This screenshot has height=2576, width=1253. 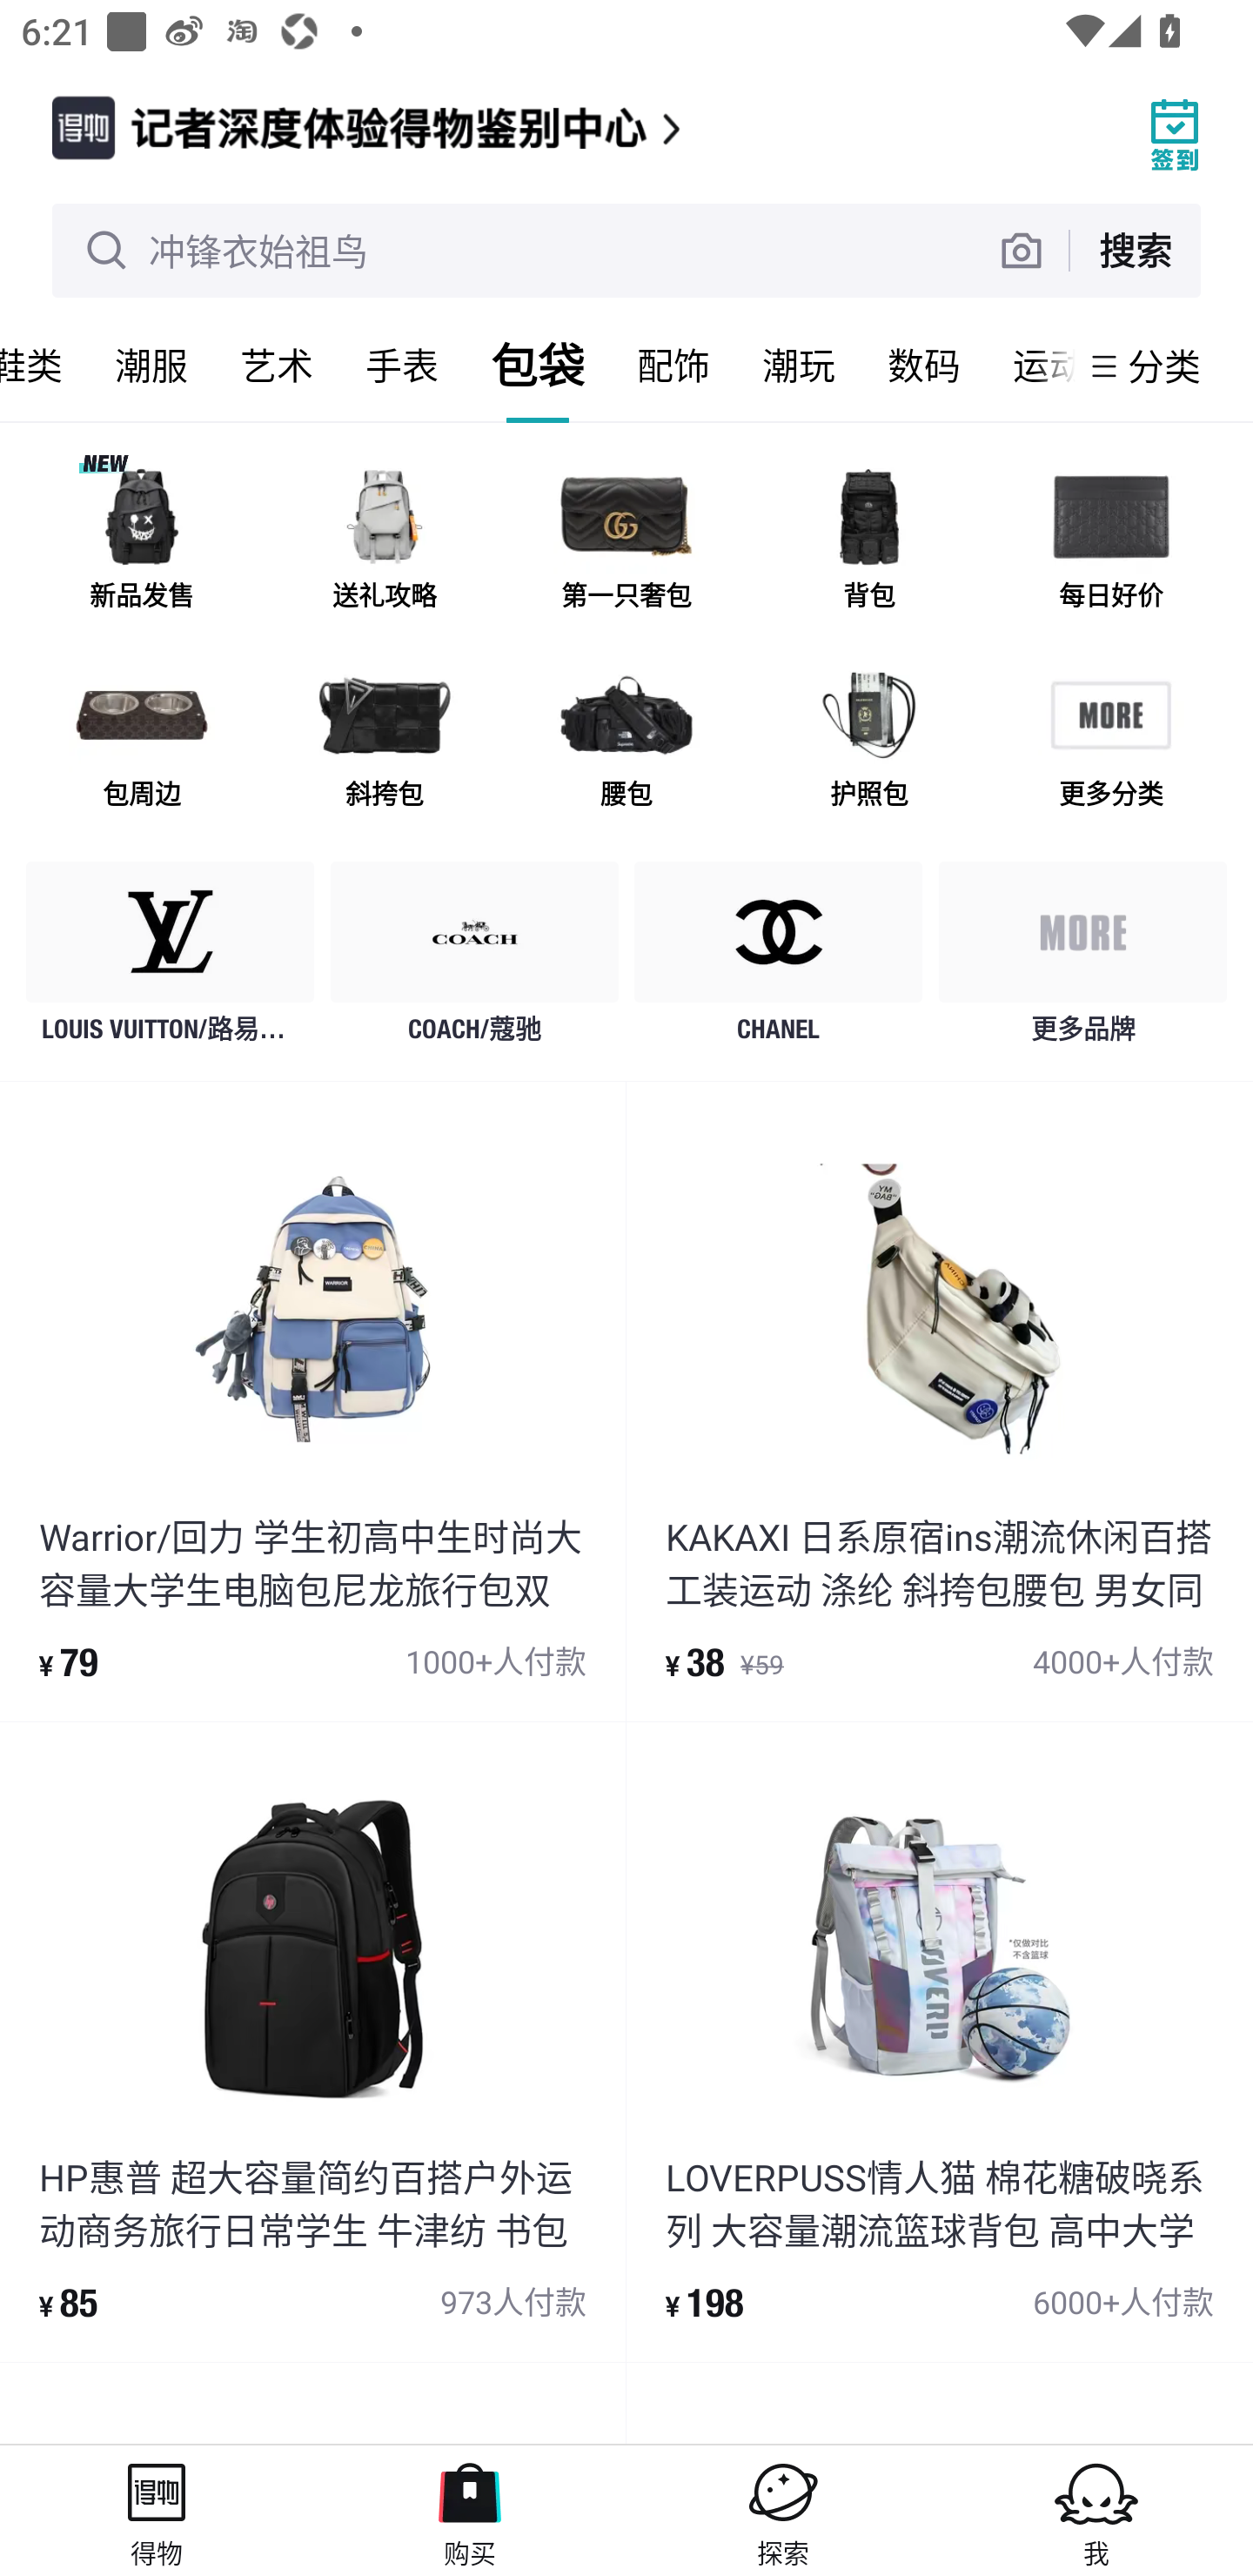 What do you see at coordinates (277, 366) in the screenshot?
I see `艺术` at bounding box center [277, 366].